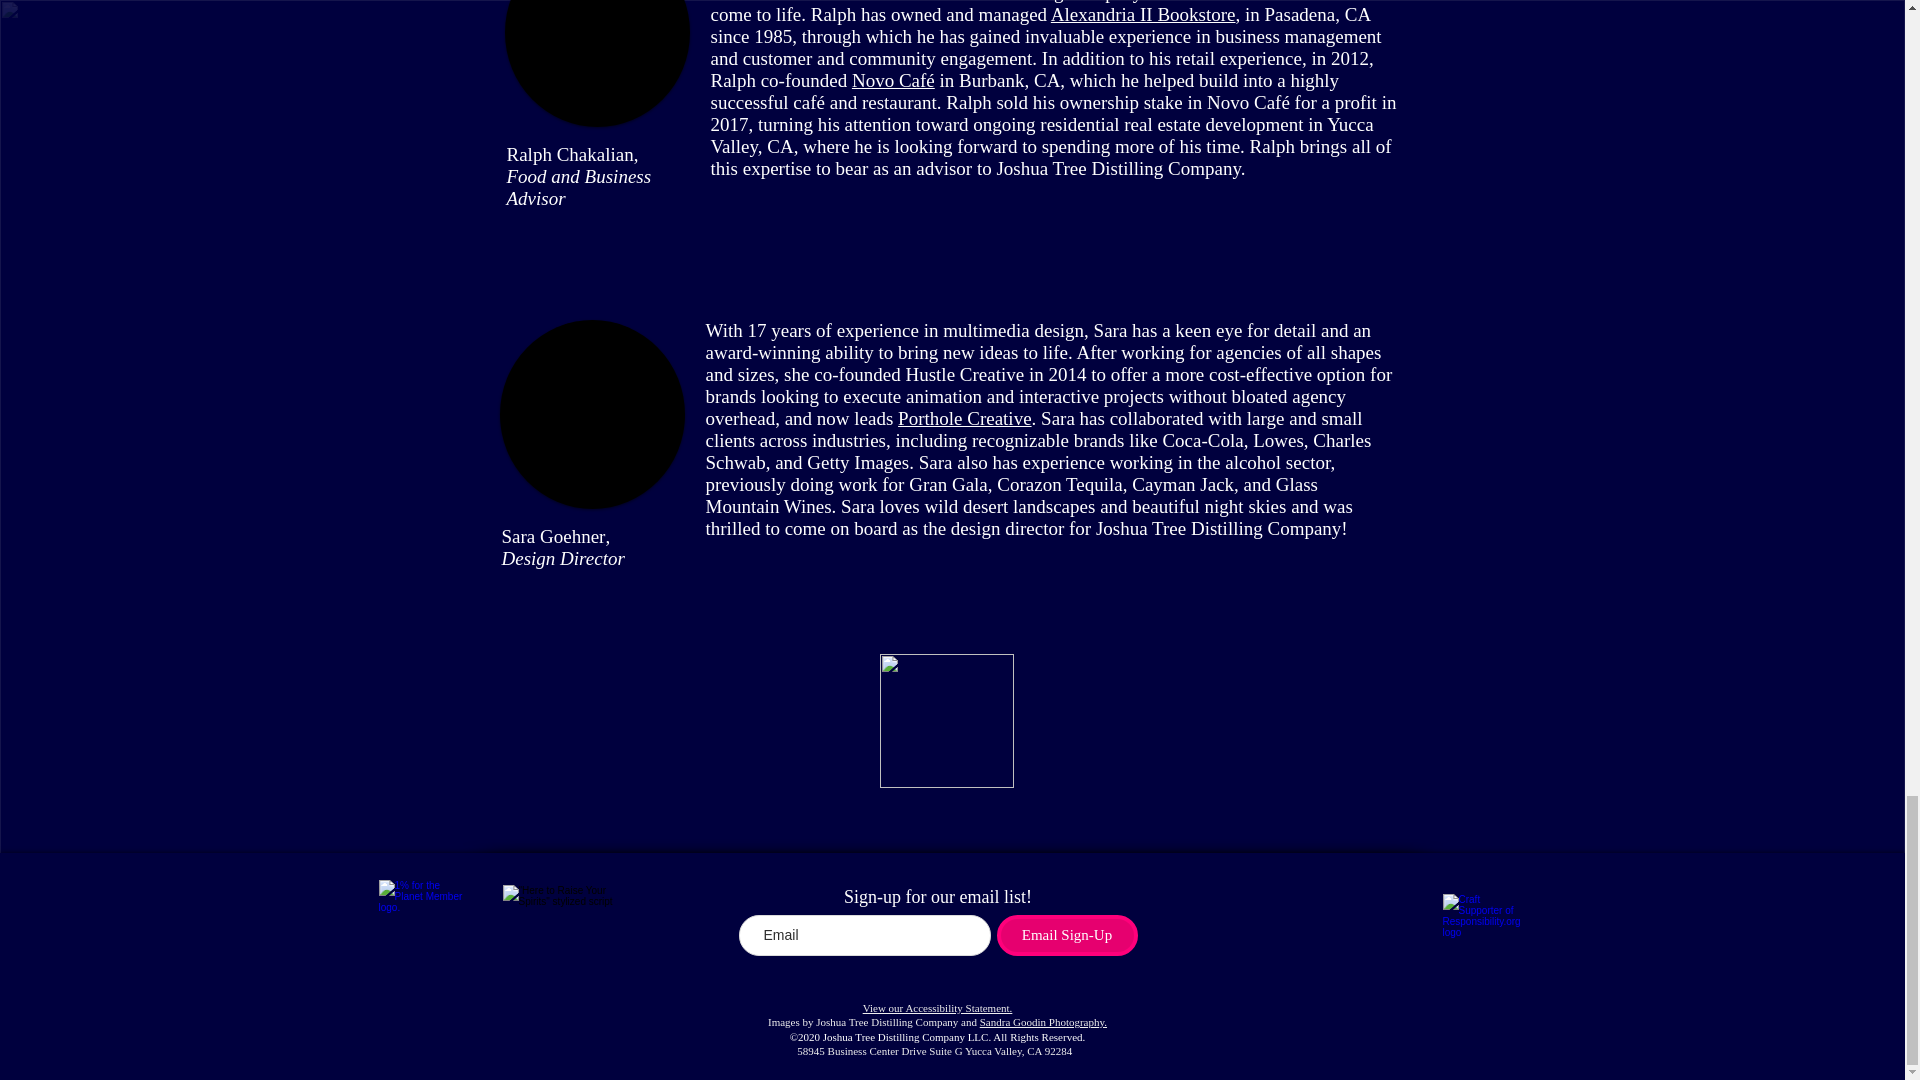  I want to click on Porthole Creative, so click(965, 418).